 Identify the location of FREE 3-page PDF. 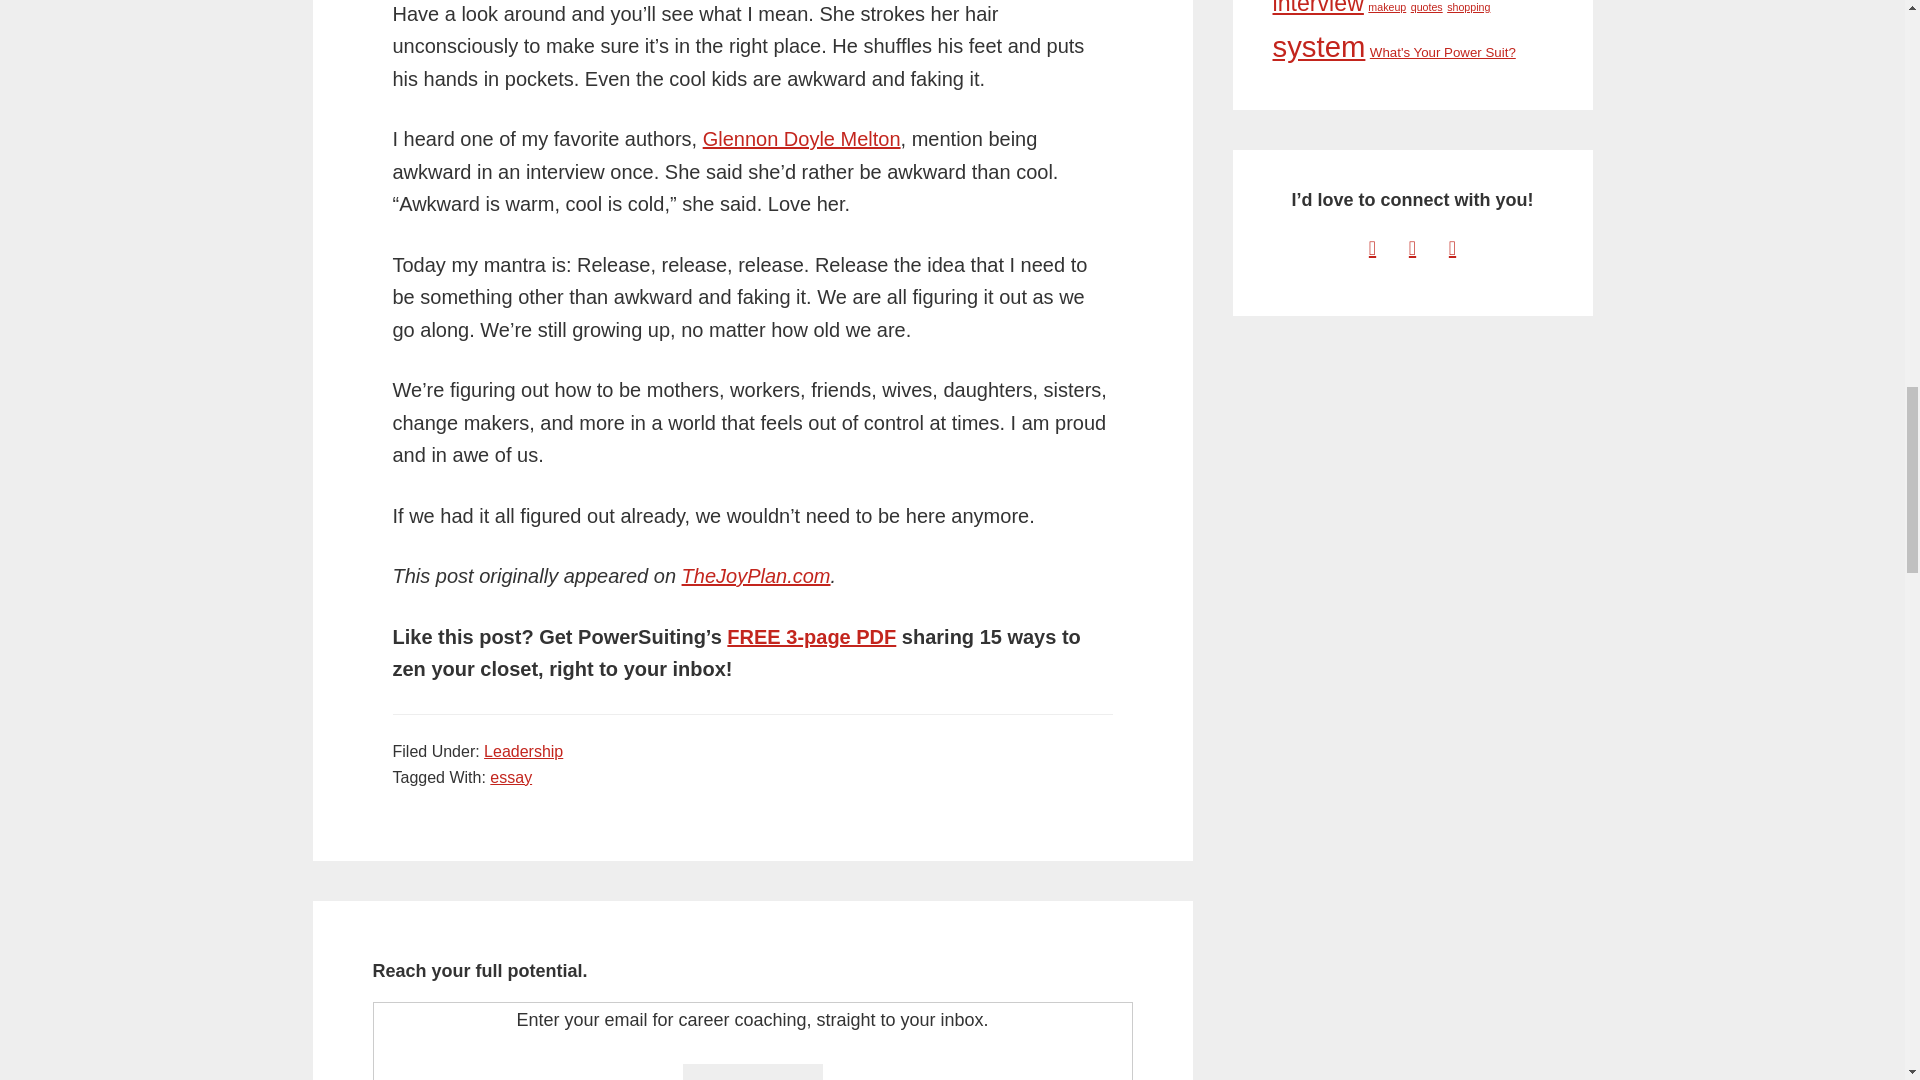
(812, 637).